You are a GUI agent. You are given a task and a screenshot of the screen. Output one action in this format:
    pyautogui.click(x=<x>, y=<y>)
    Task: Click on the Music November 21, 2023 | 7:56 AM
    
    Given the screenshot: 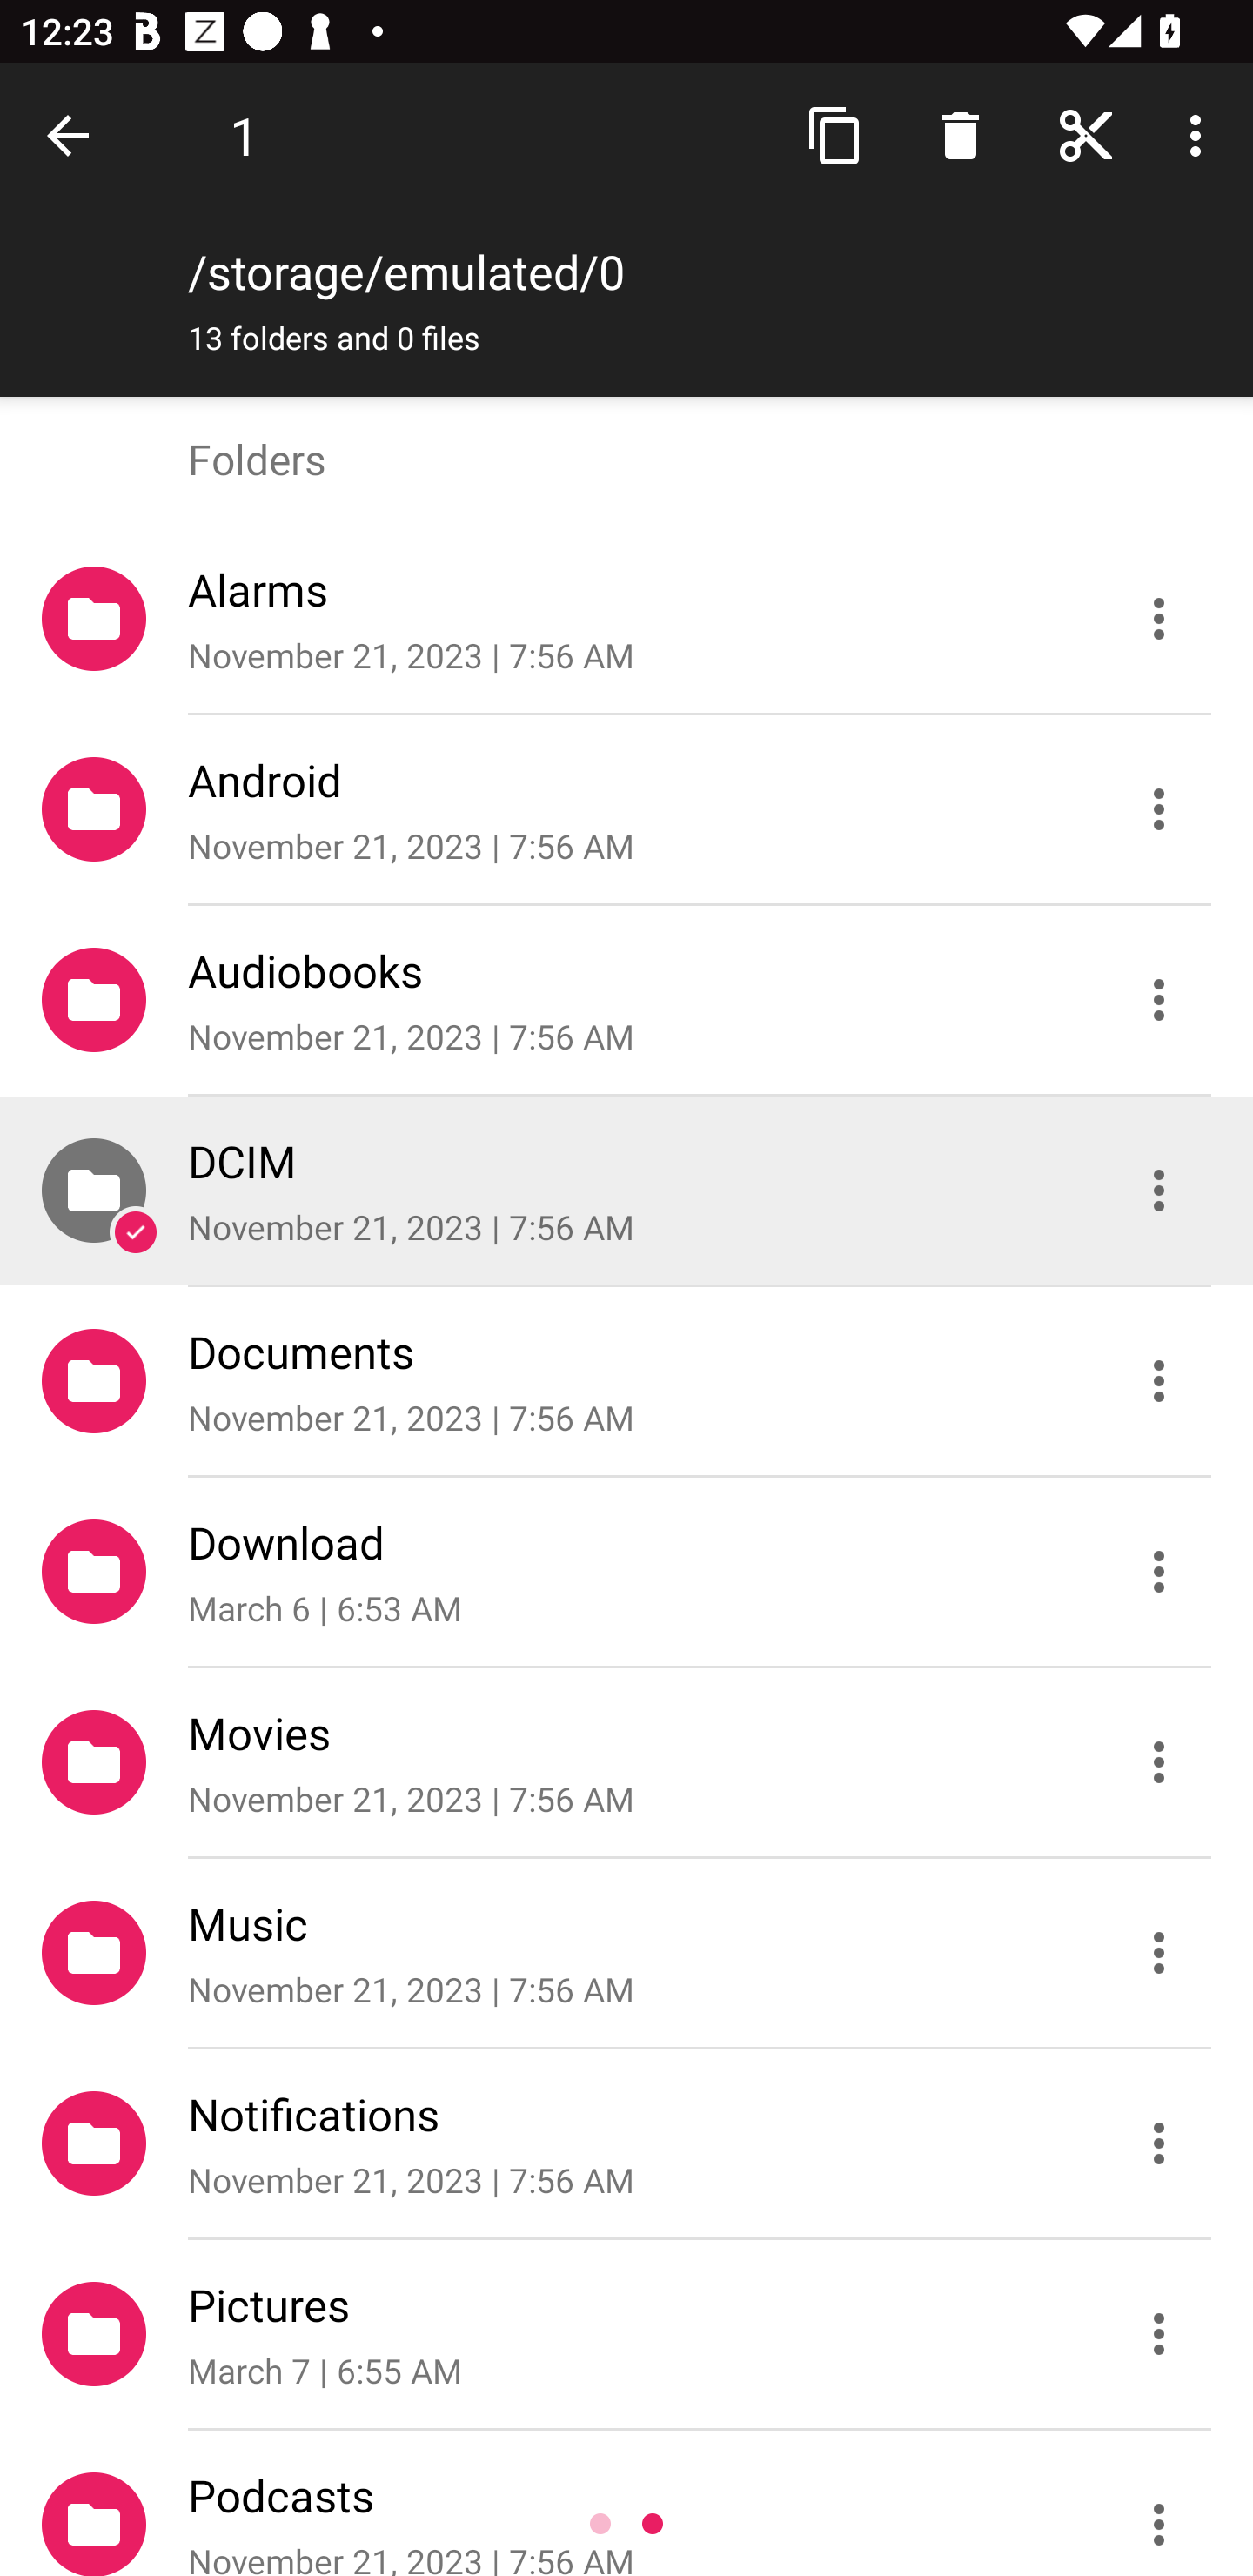 What is the action you would take?
    pyautogui.click(x=626, y=1954)
    